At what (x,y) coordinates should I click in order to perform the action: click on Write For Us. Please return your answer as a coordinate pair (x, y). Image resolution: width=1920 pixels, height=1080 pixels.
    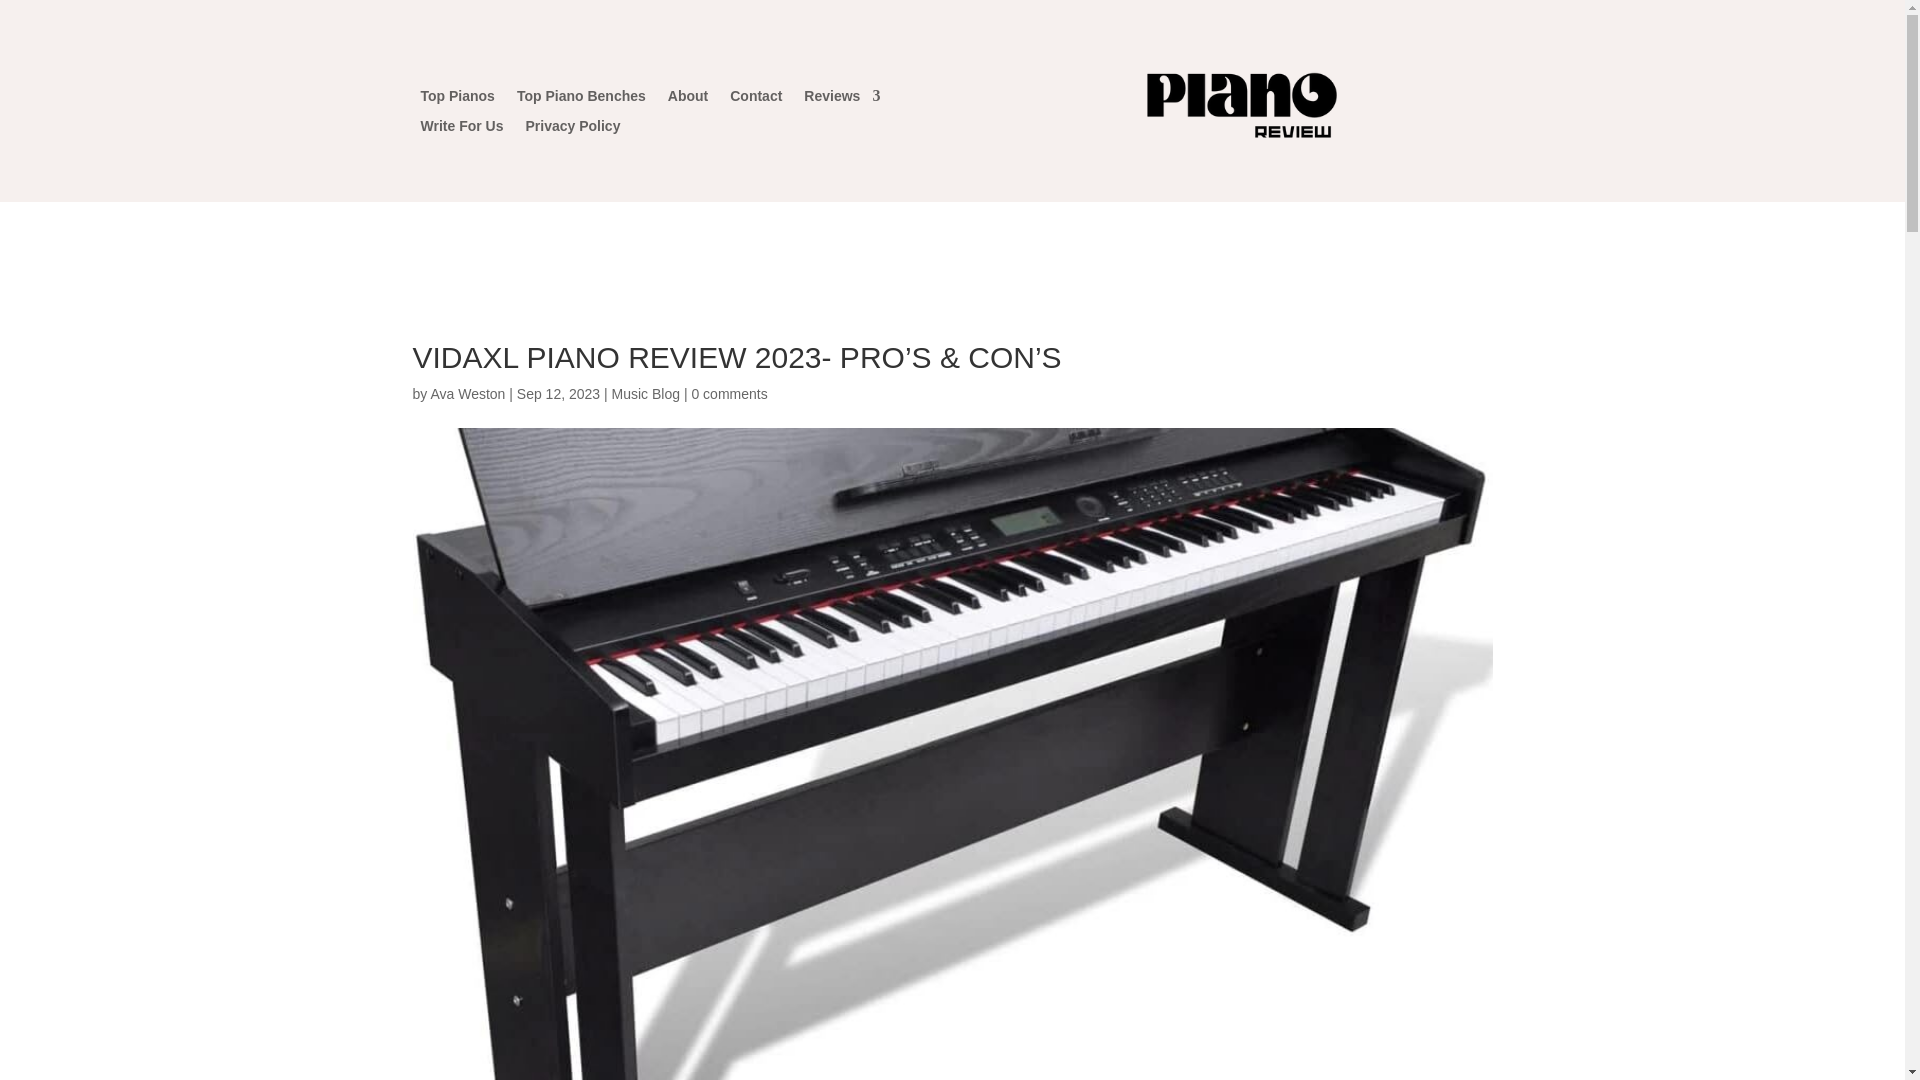
    Looking at the image, I should click on (462, 130).